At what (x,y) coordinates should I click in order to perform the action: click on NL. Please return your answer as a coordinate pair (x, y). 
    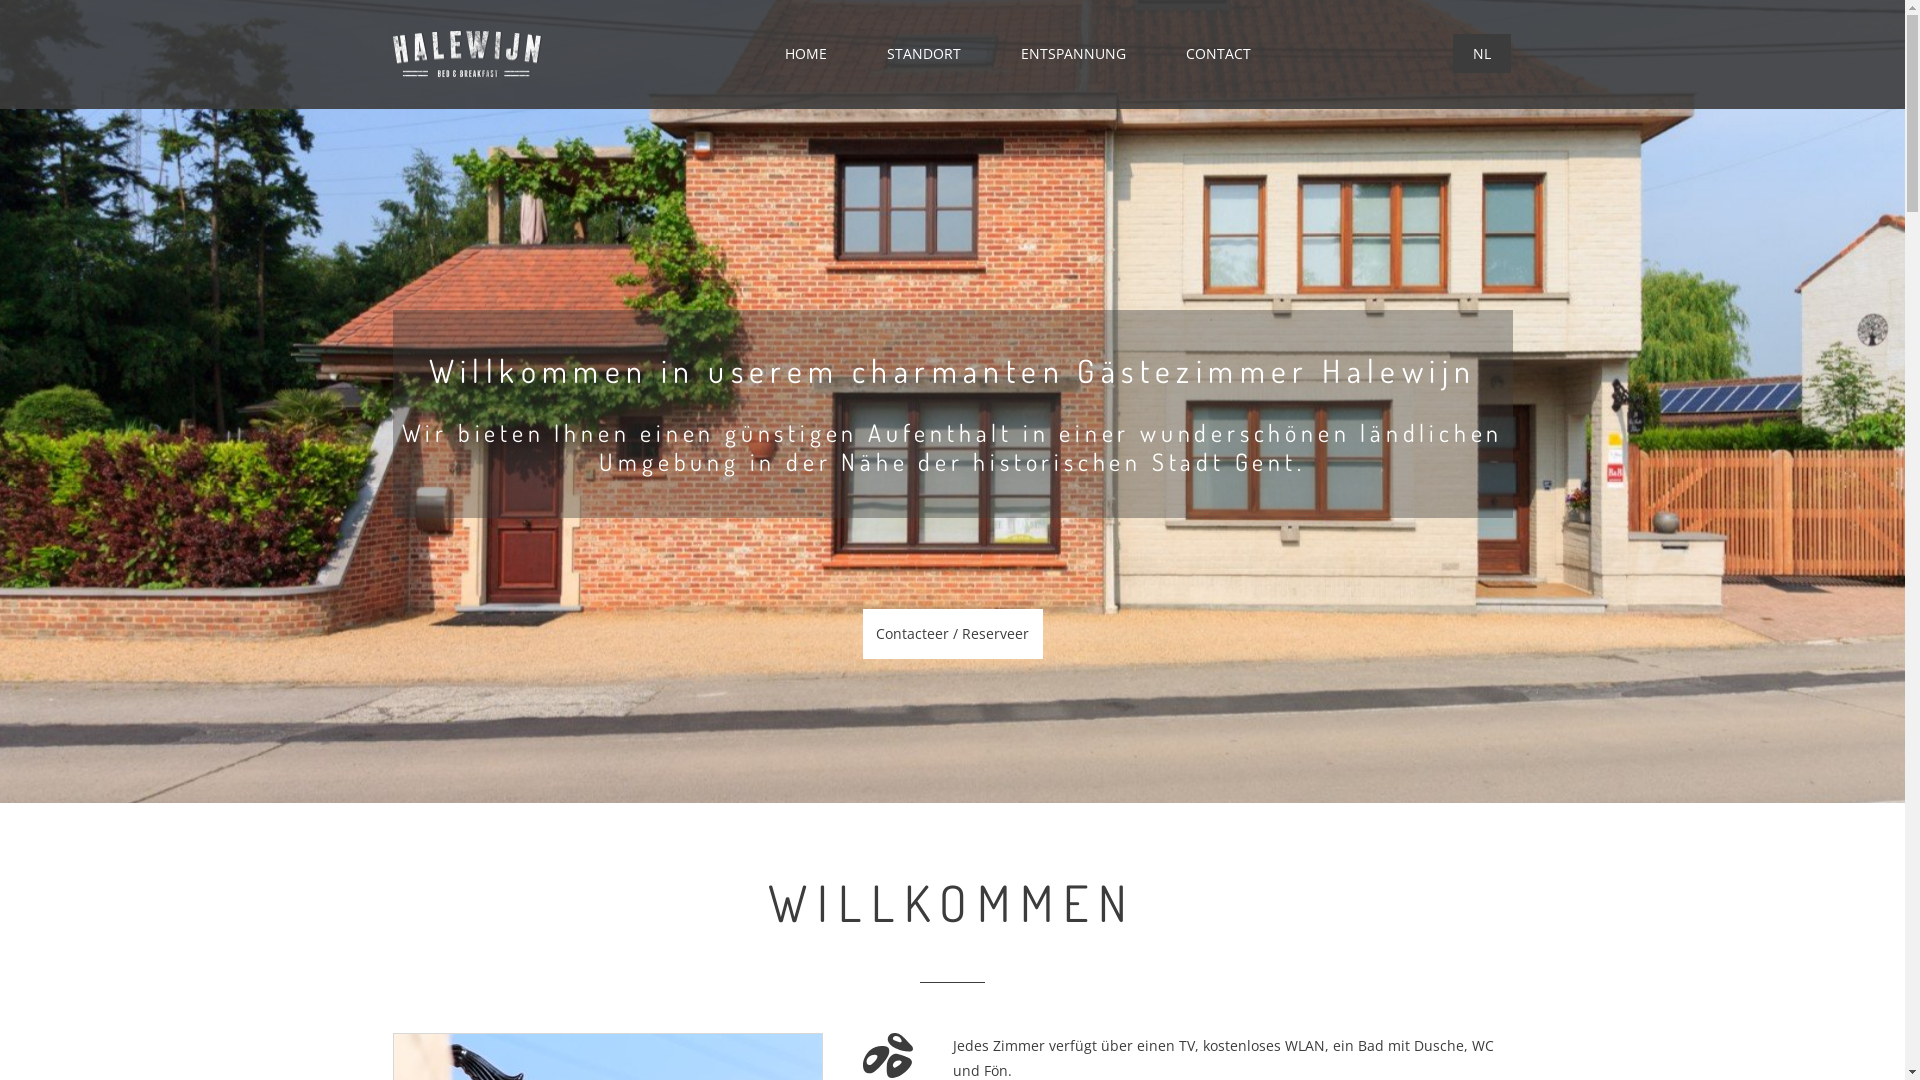
    Looking at the image, I should click on (1481, 54).